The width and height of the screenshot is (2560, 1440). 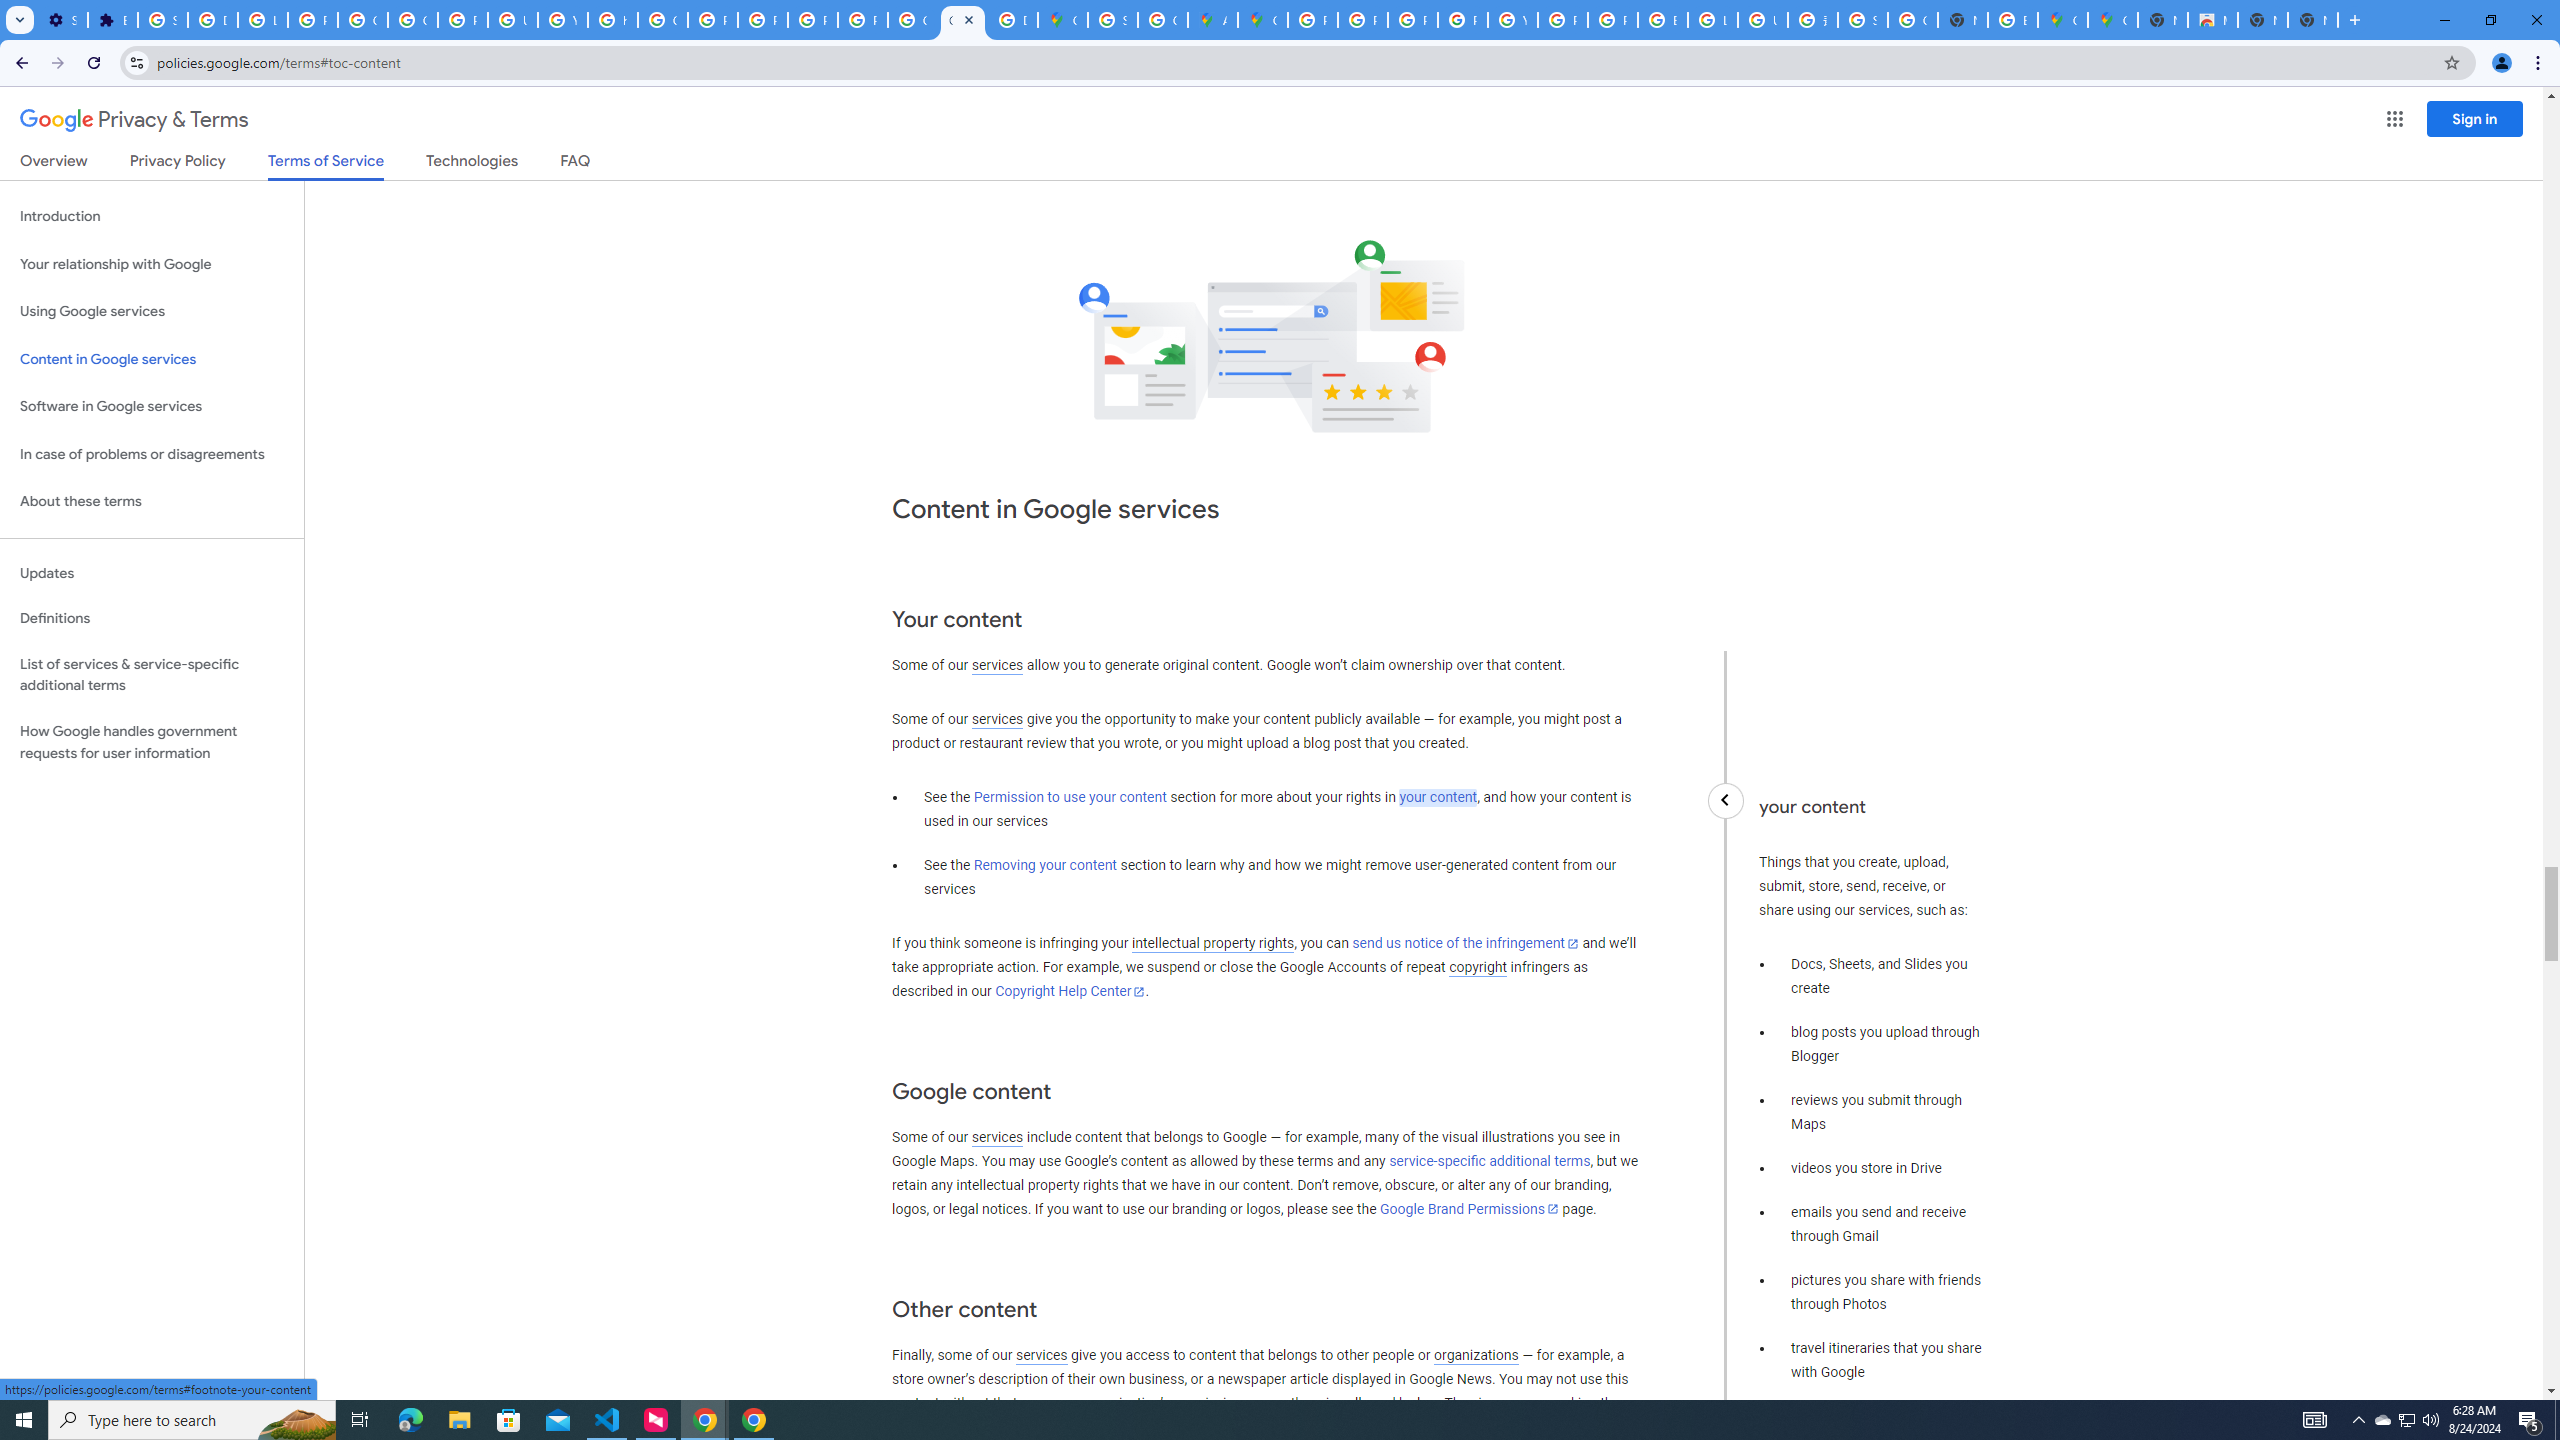 I want to click on Copyright Help Center, so click(x=1070, y=992).